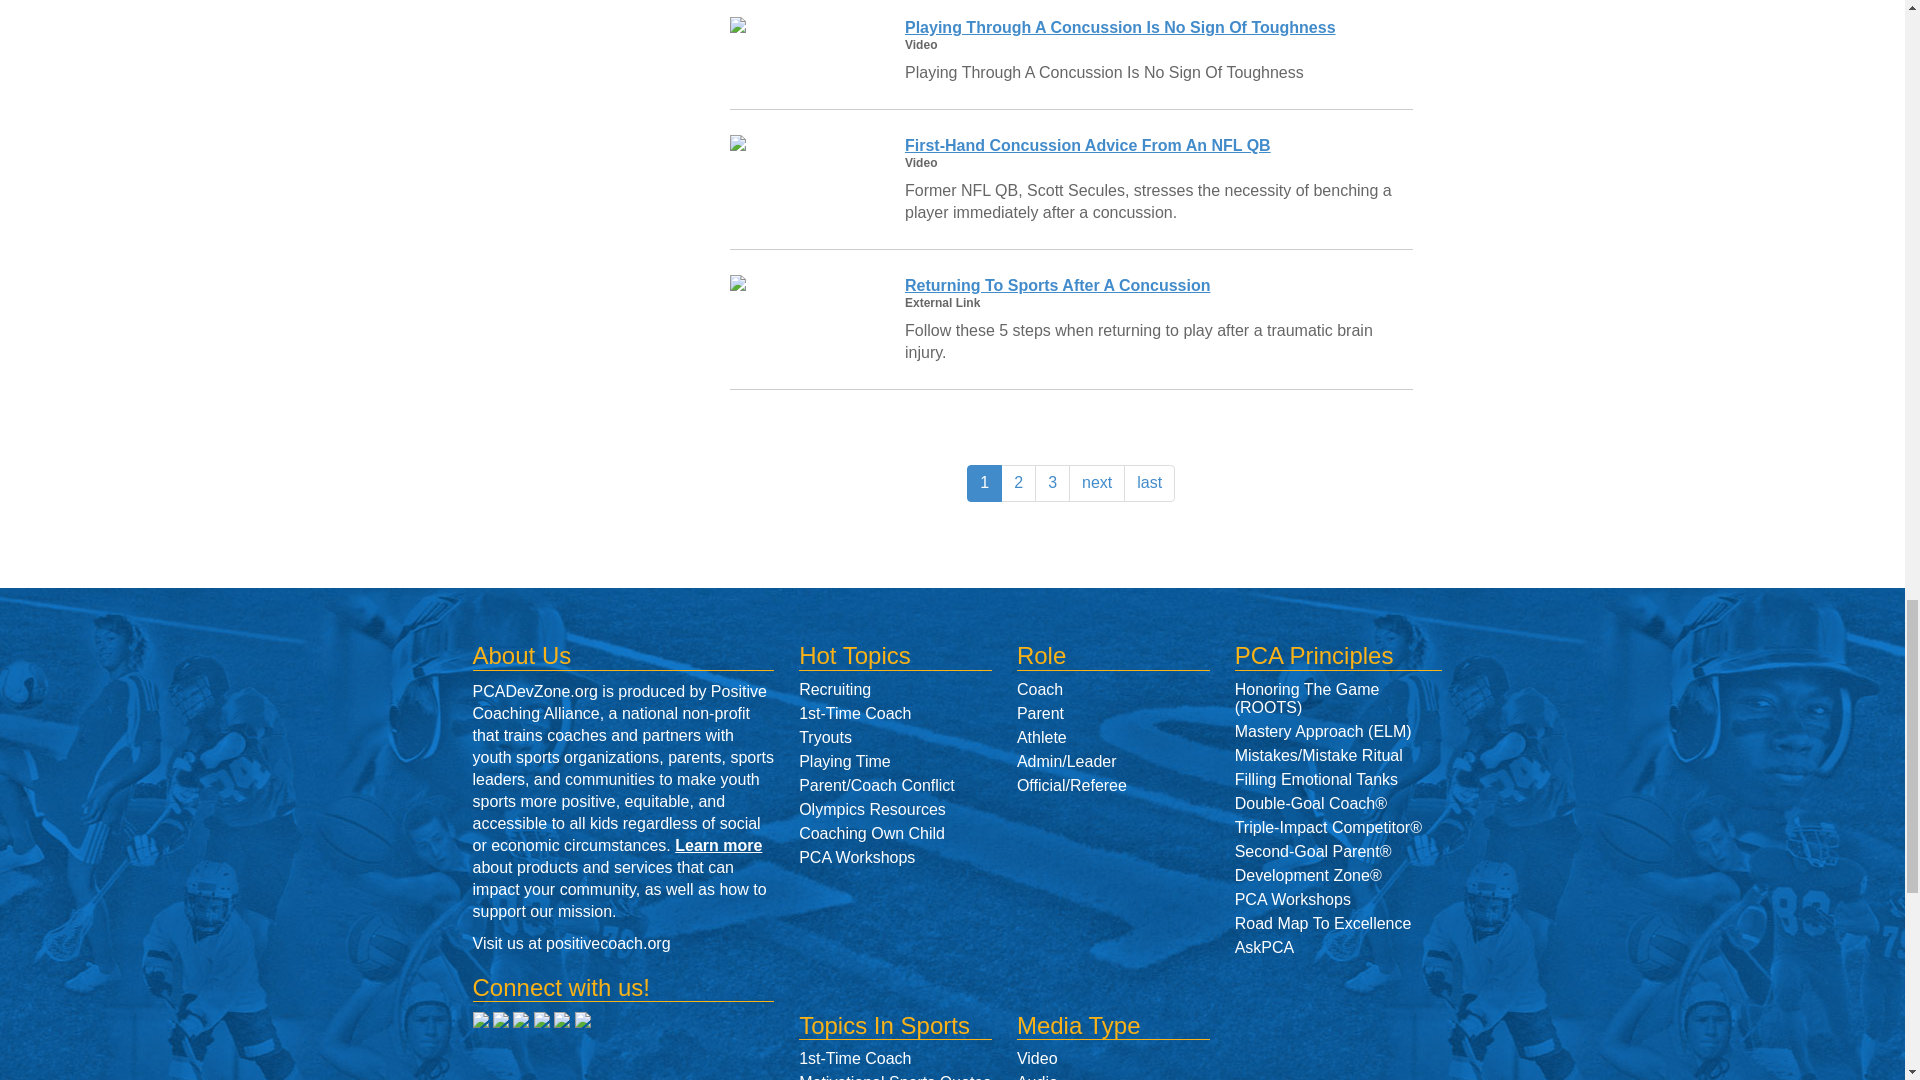 The height and width of the screenshot is (1080, 1920). What do you see at coordinates (1018, 484) in the screenshot?
I see `Go to page 2` at bounding box center [1018, 484].